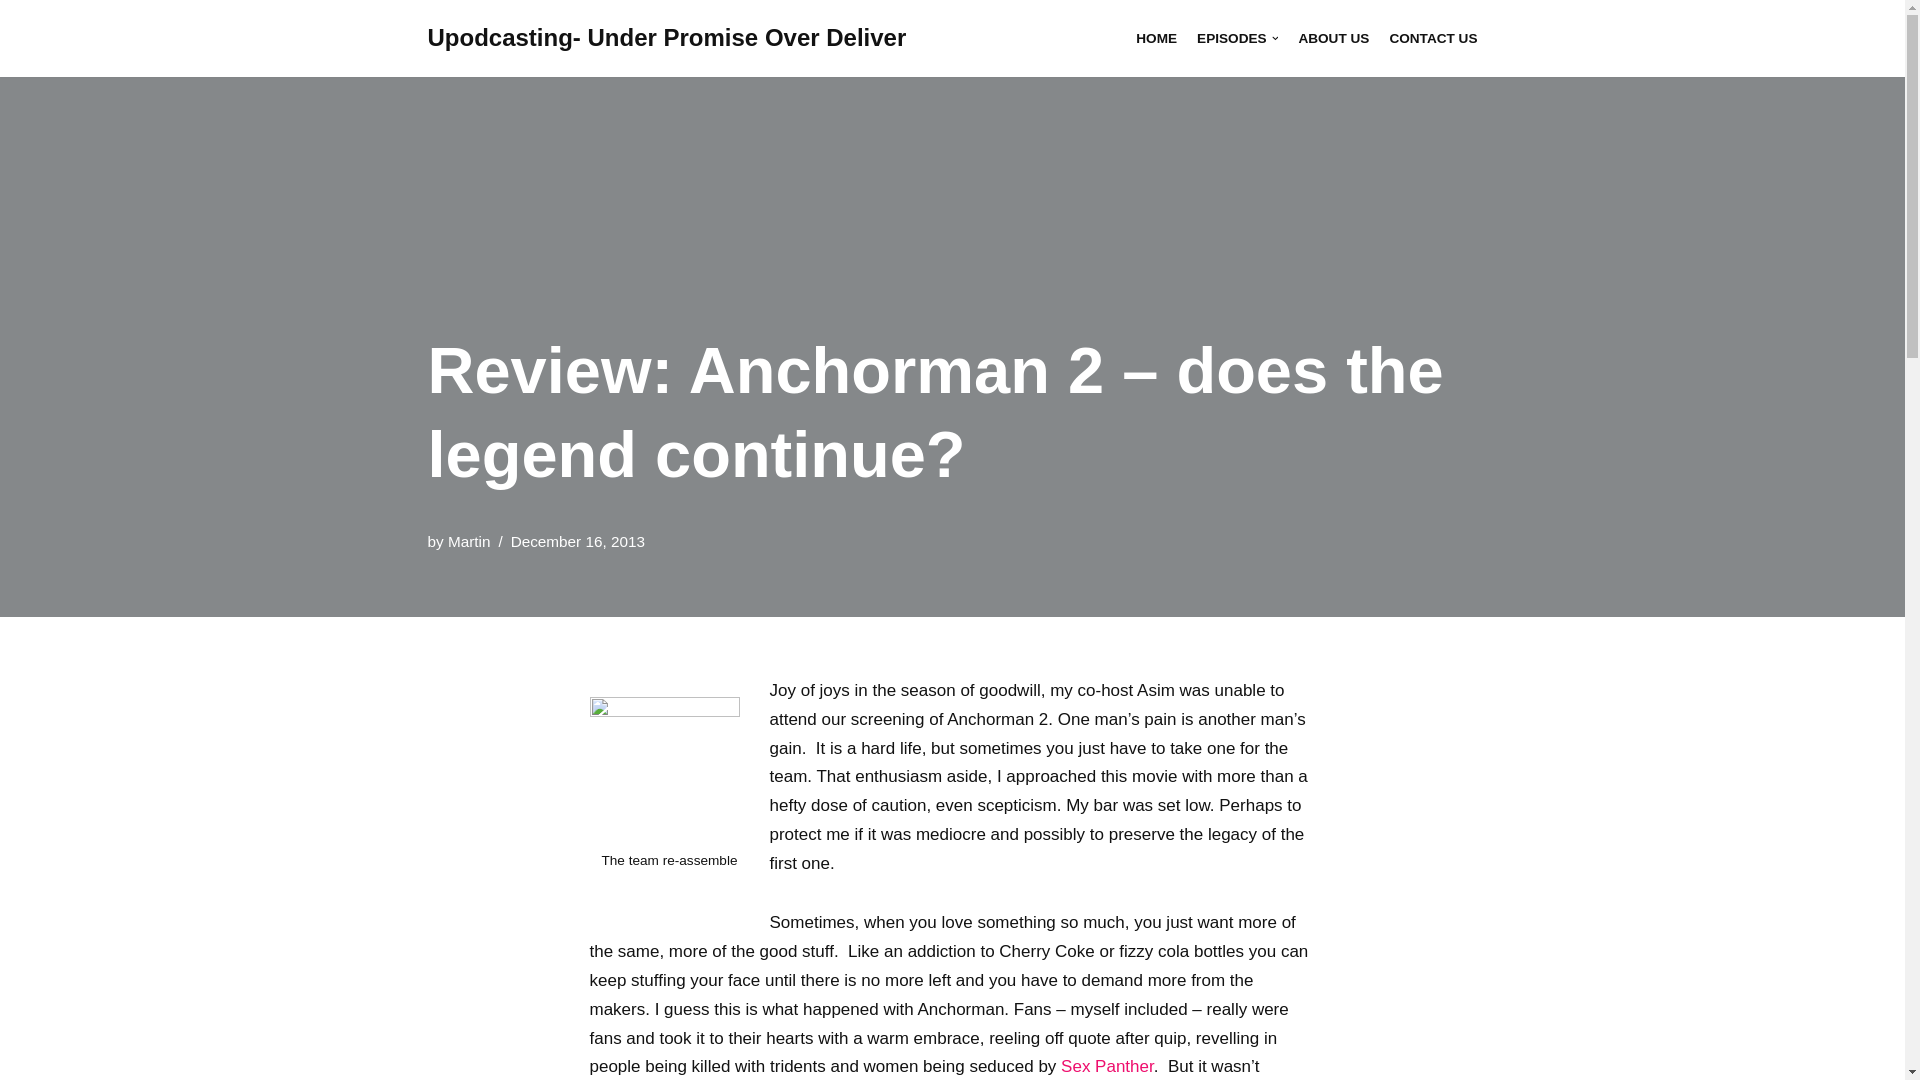 This screenshot has width=1920, height=1080. I want to click on CONTACT US, so click(1432, 38).